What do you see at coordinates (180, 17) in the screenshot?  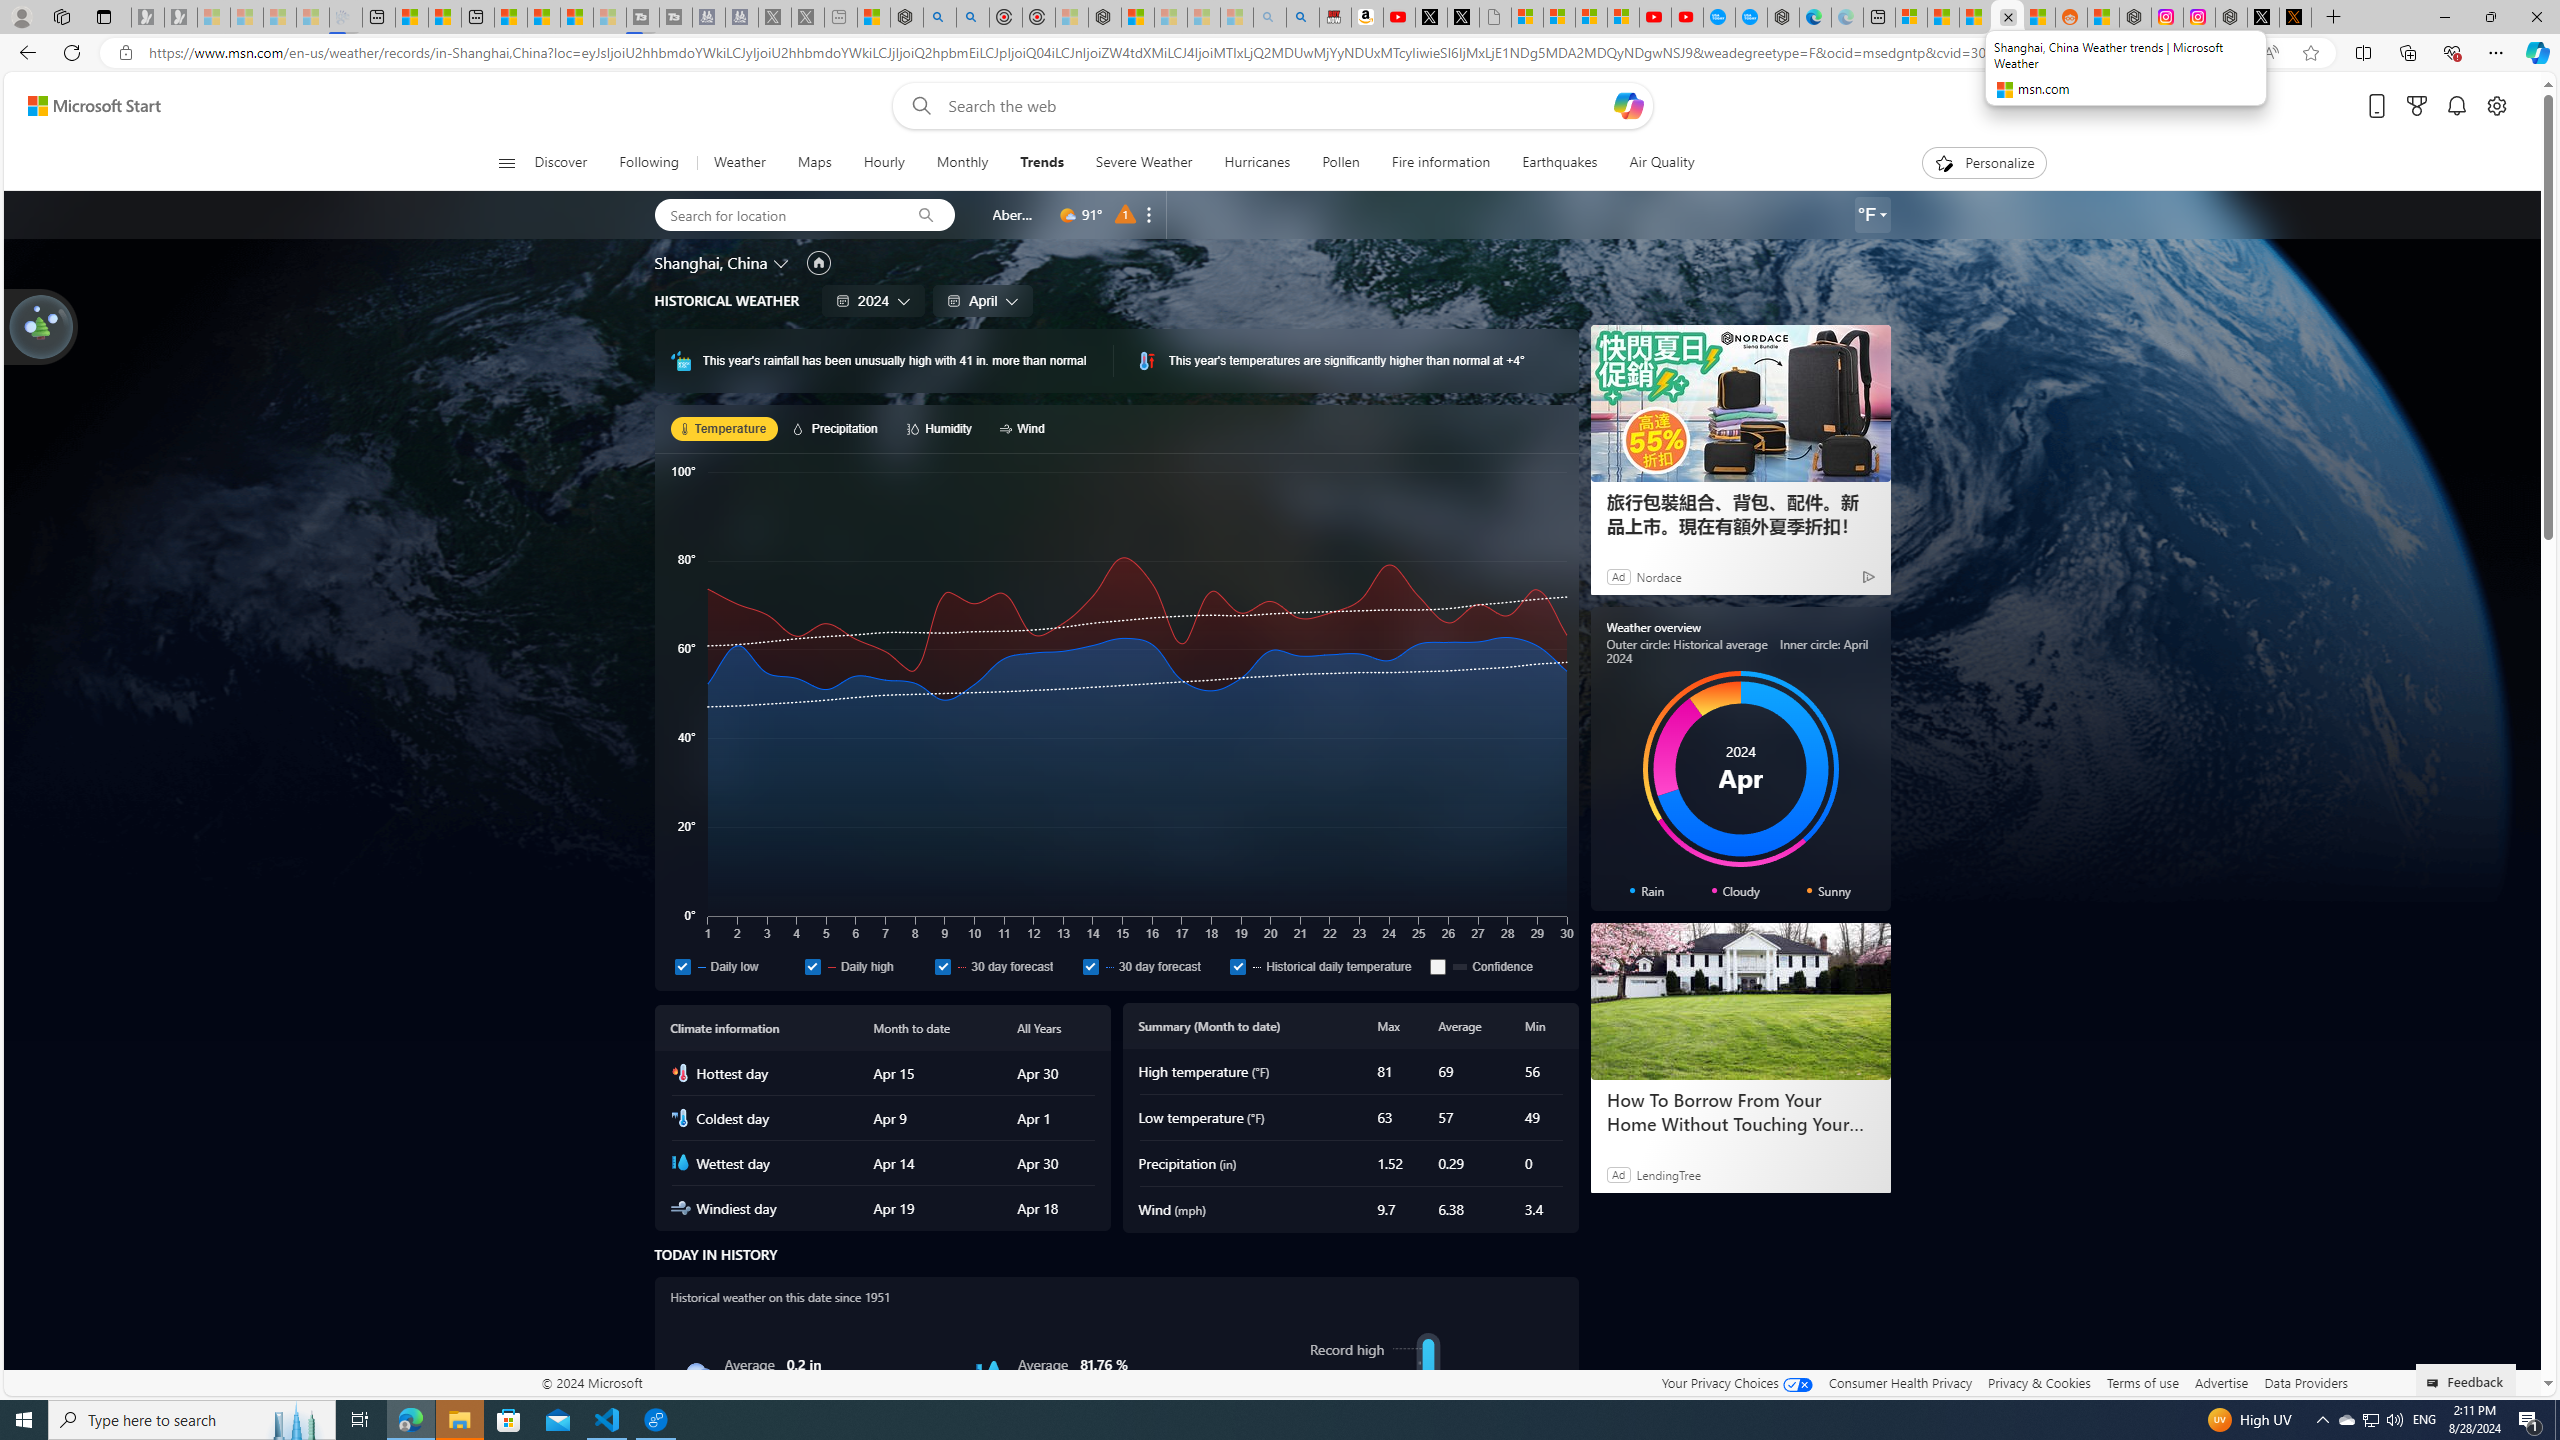 I see `Newsletter Sign Up - Sleeping` at bounding box center [180, 17].